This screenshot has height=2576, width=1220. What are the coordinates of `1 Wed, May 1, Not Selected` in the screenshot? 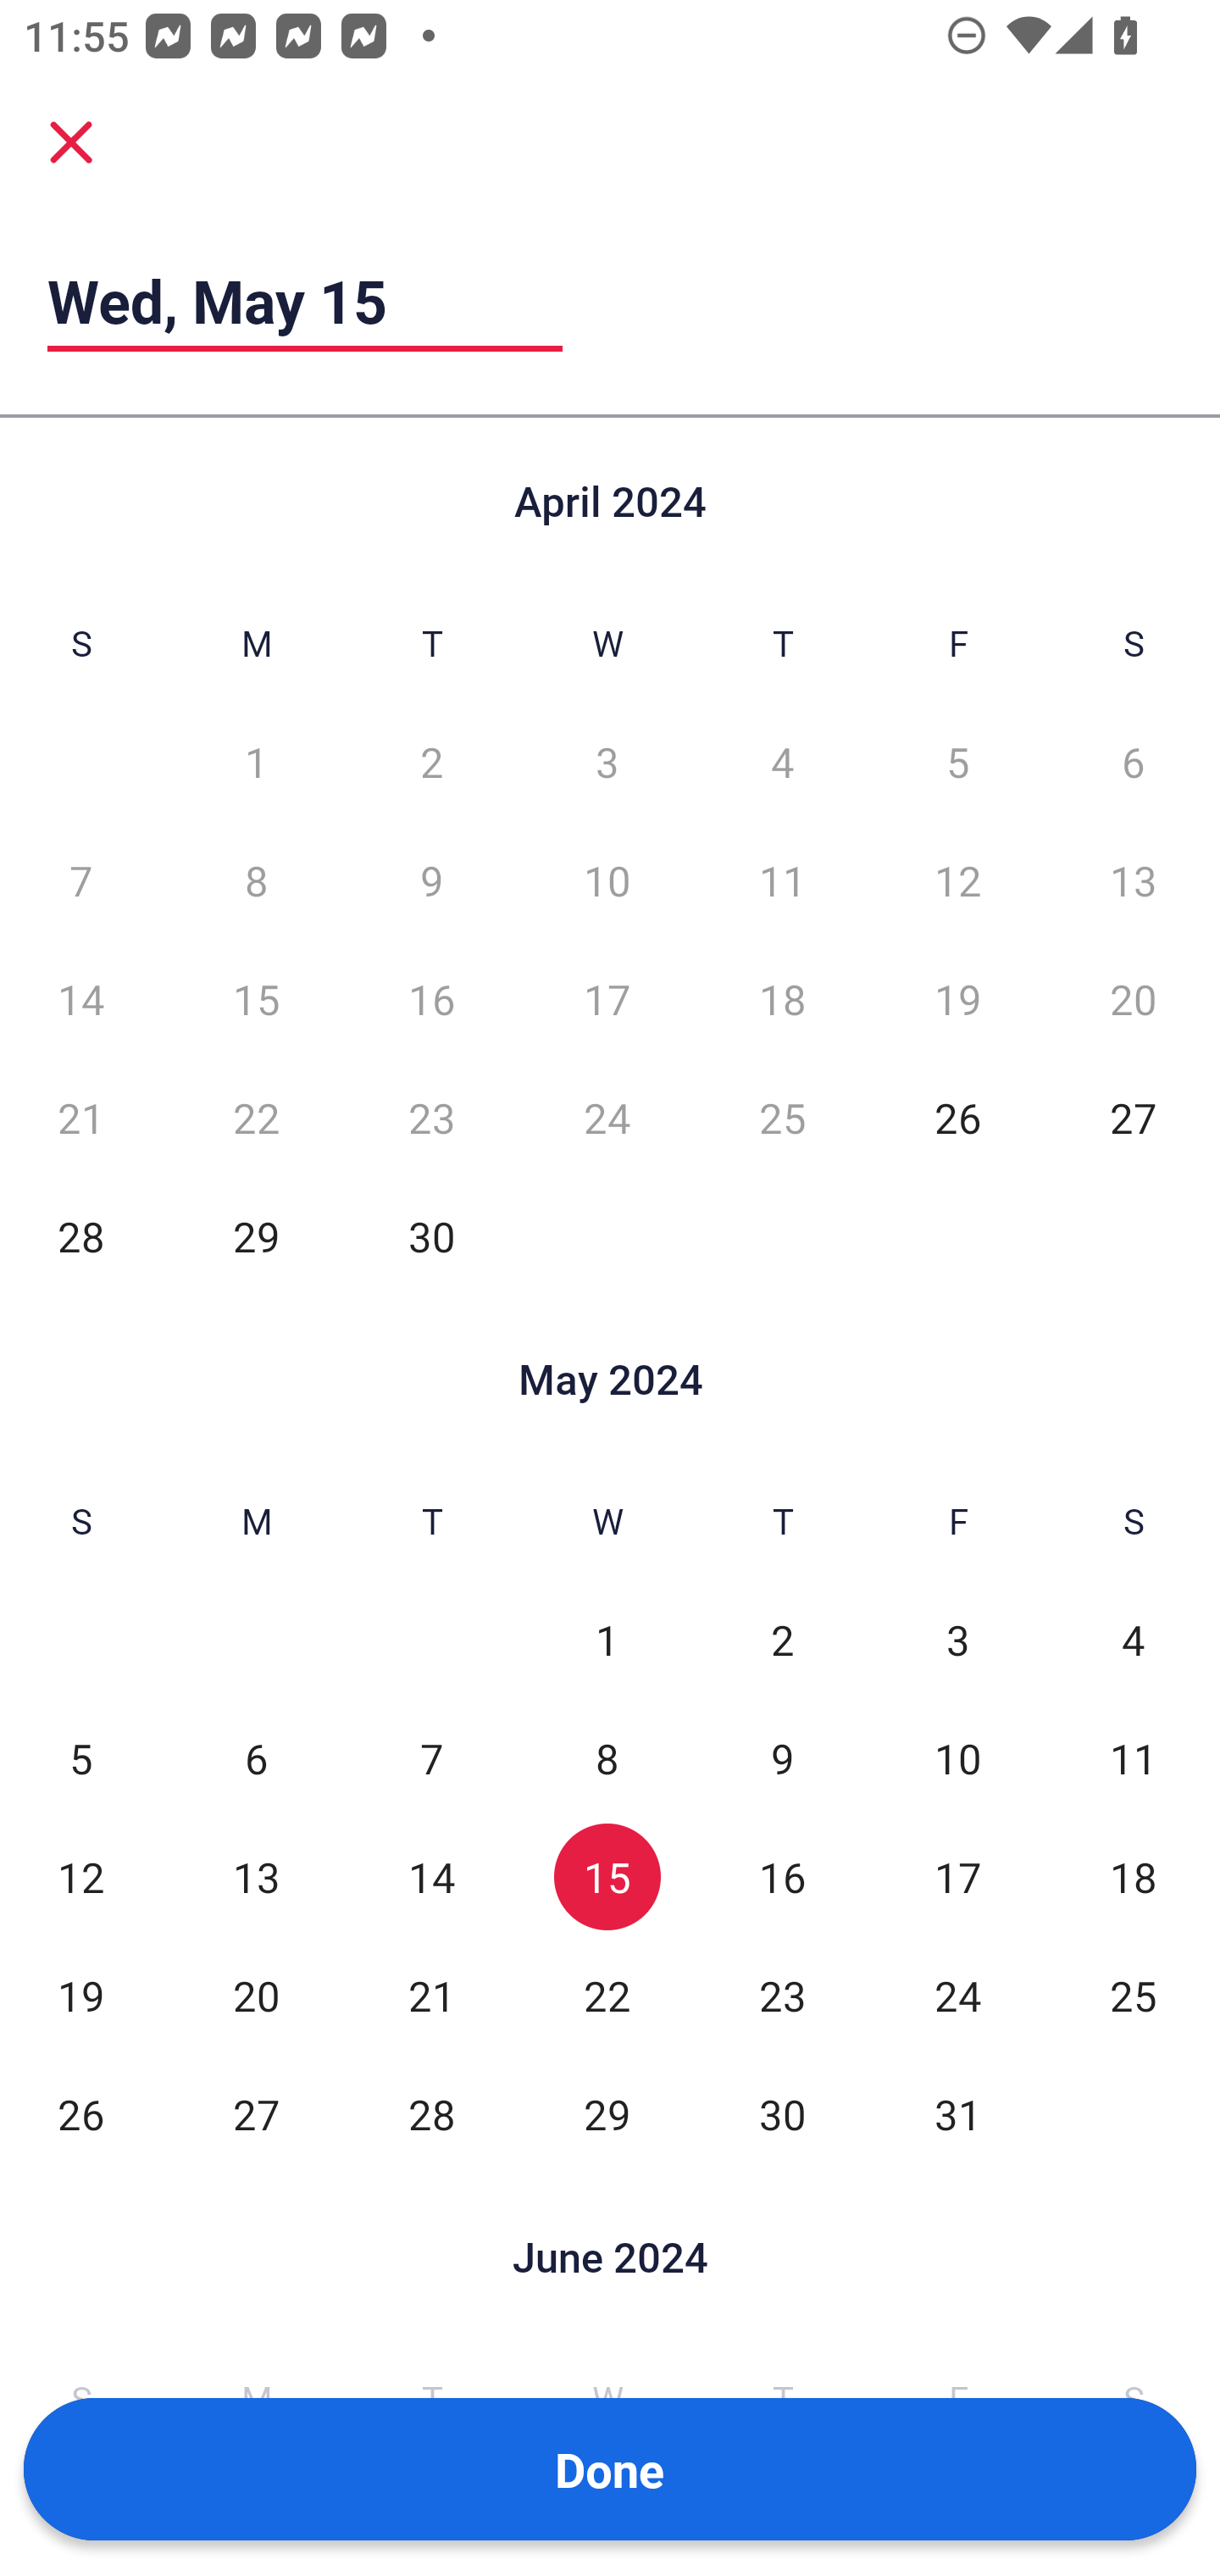 It's located at (607, 1639).